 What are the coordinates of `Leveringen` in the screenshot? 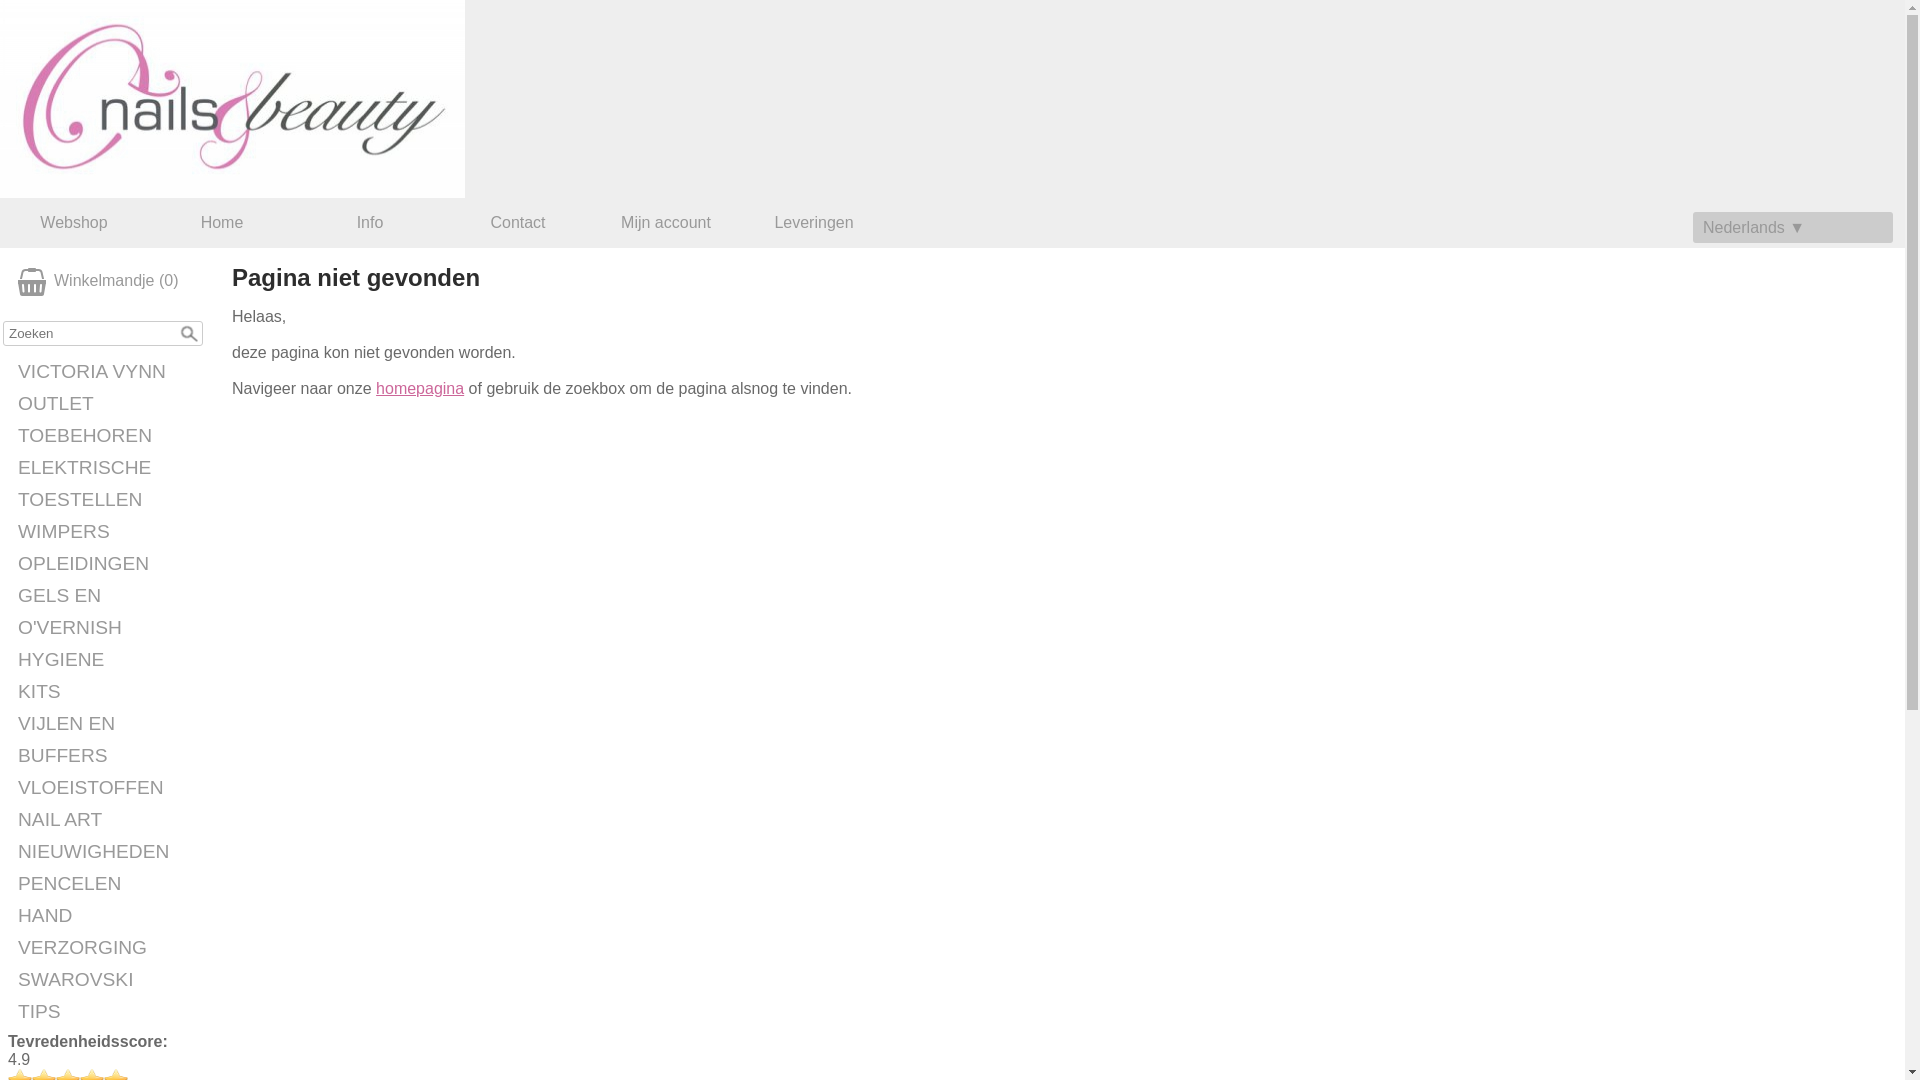 It's located at (814, 223).